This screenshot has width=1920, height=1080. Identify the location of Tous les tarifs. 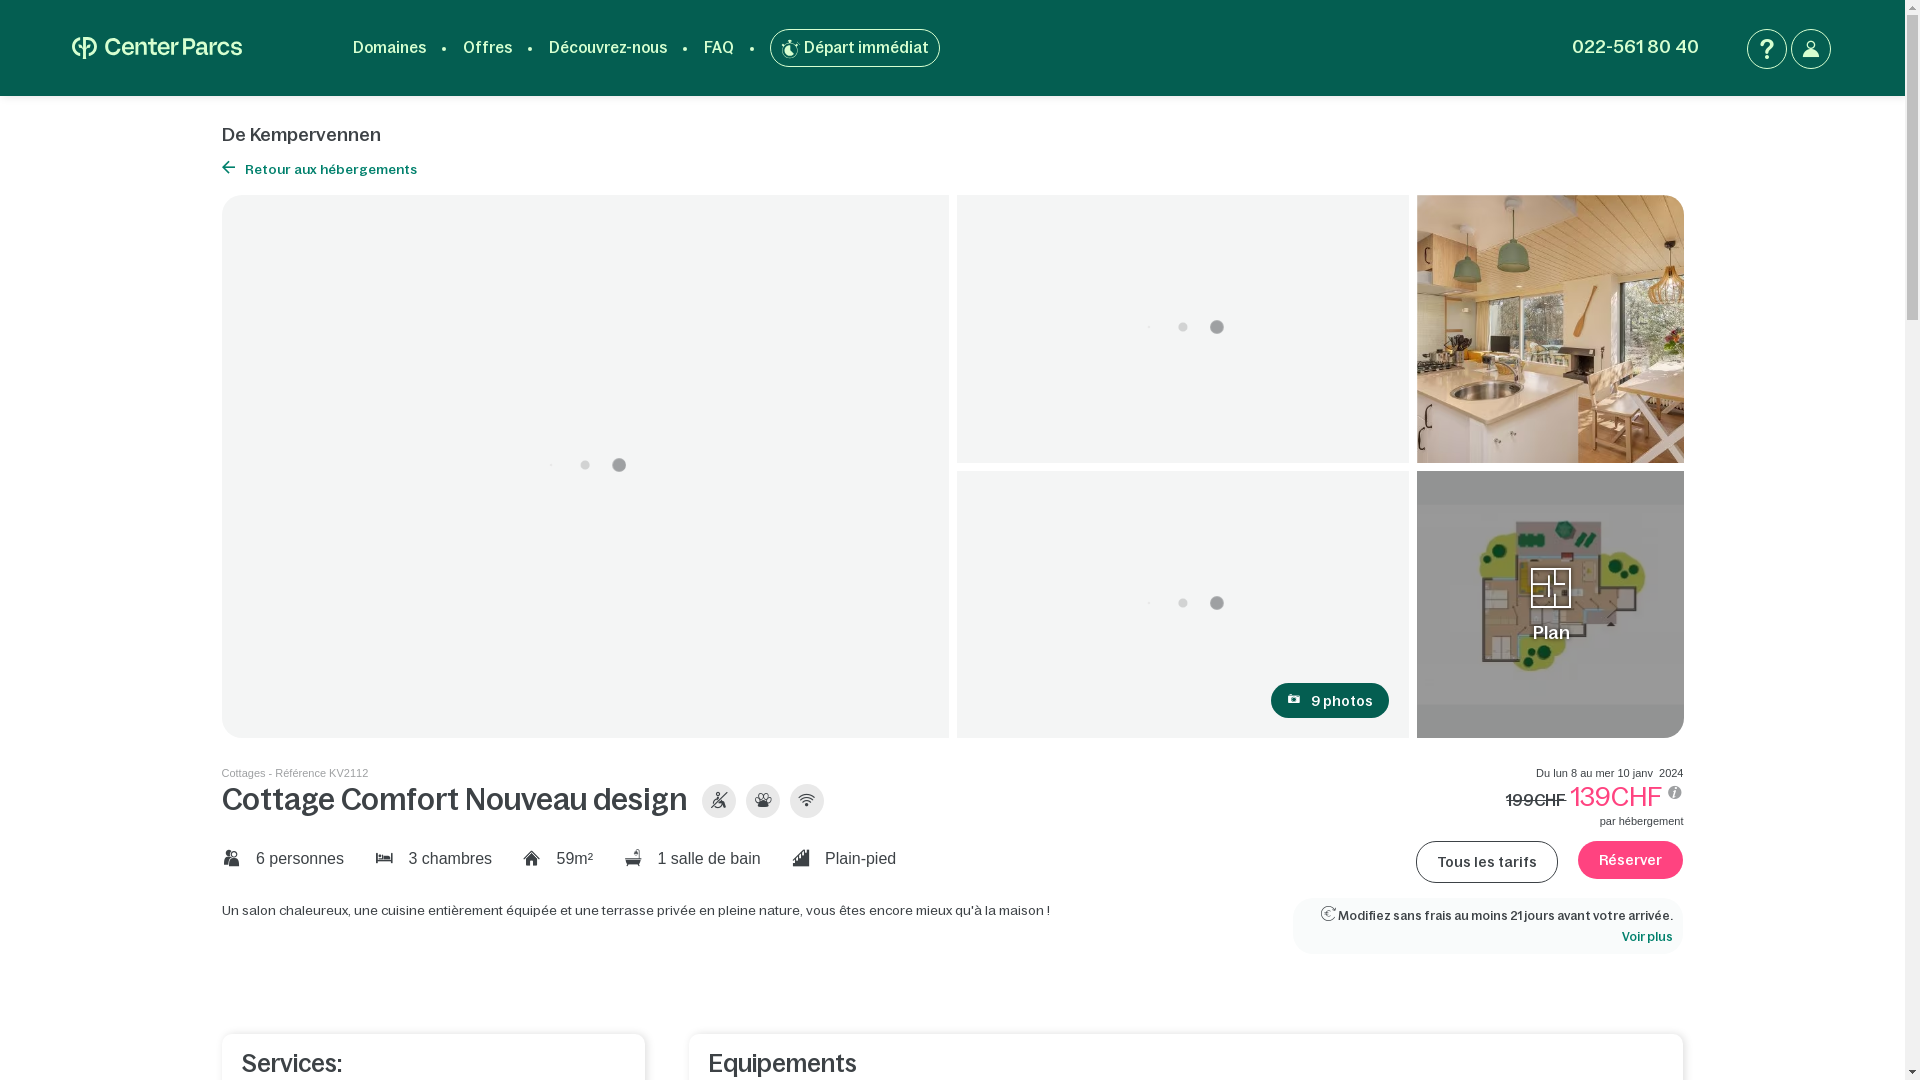
(1487, 862).